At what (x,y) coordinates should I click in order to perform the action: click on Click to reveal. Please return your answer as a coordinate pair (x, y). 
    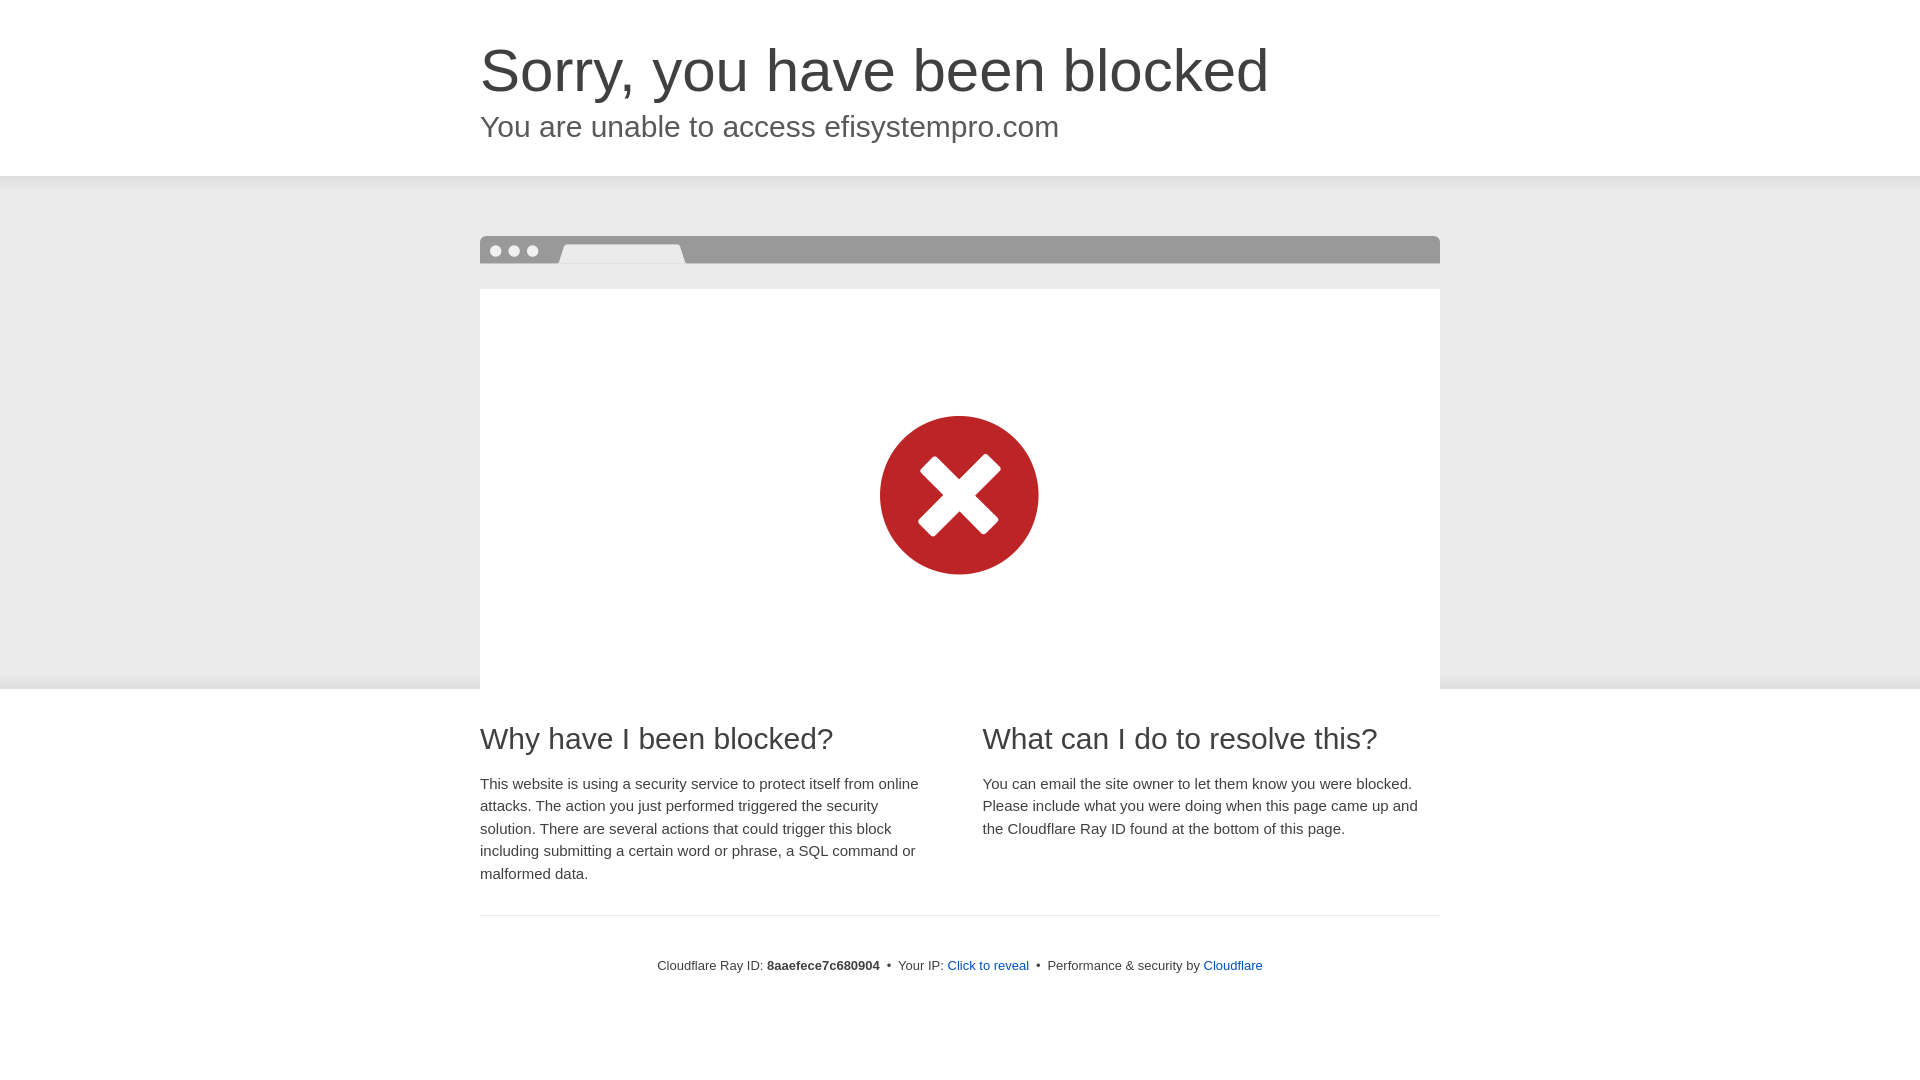
    Looking at the image, I should click on (988, 966).